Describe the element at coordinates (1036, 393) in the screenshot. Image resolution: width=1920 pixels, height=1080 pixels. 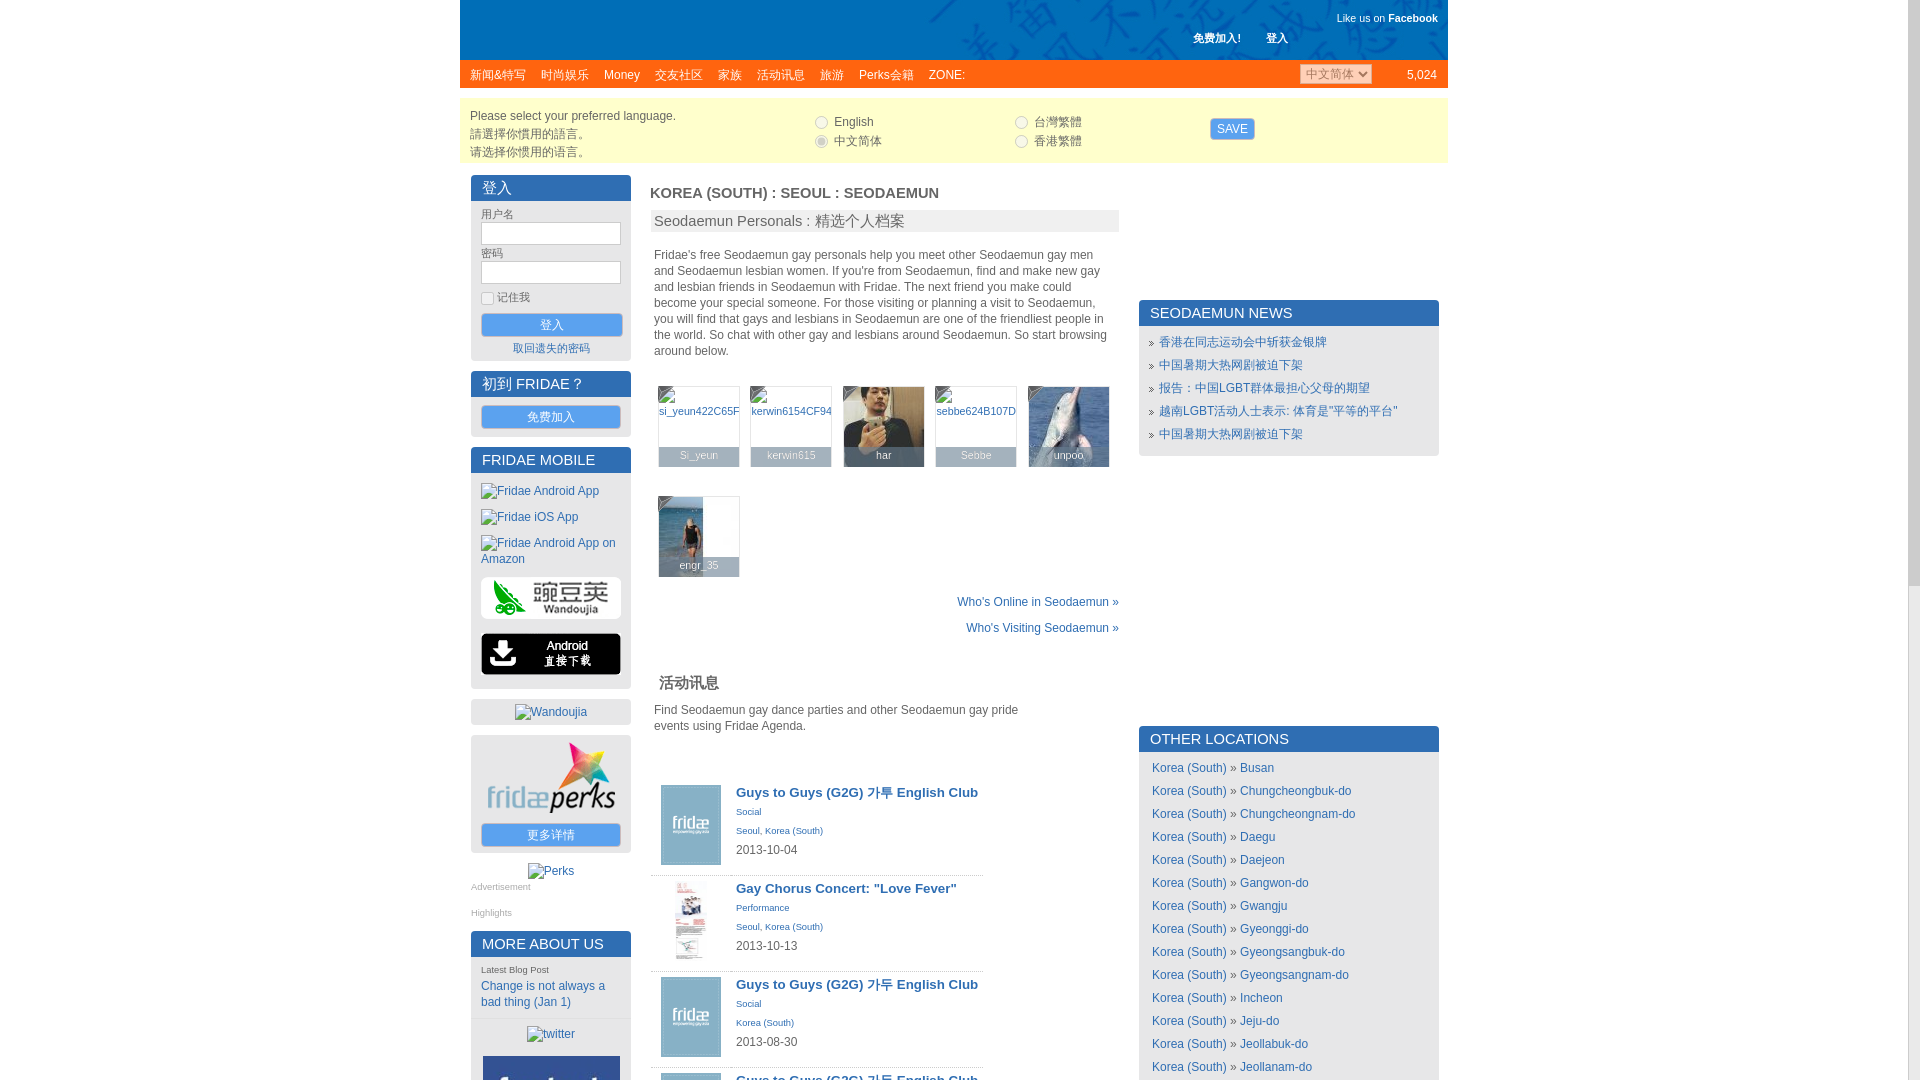
I see `Offline` at that location.